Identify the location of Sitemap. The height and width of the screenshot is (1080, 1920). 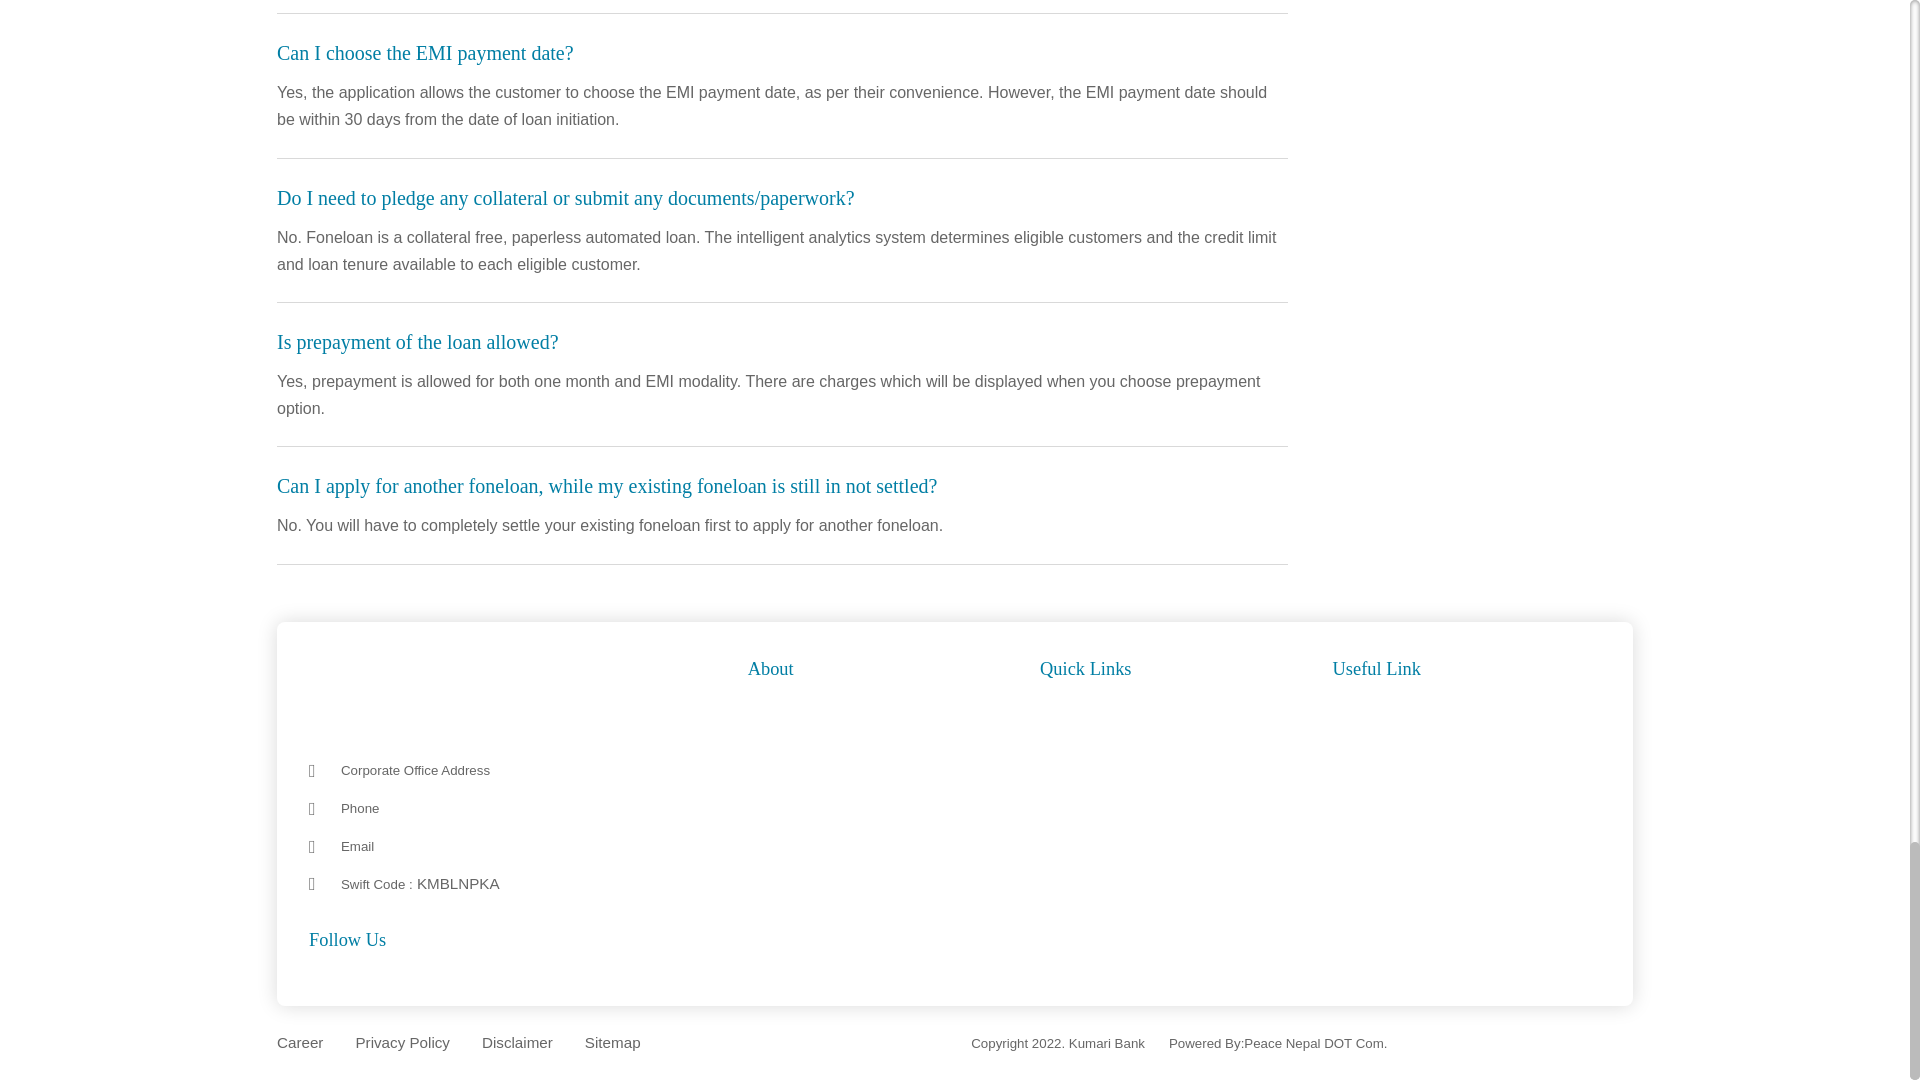
(613, 1045).